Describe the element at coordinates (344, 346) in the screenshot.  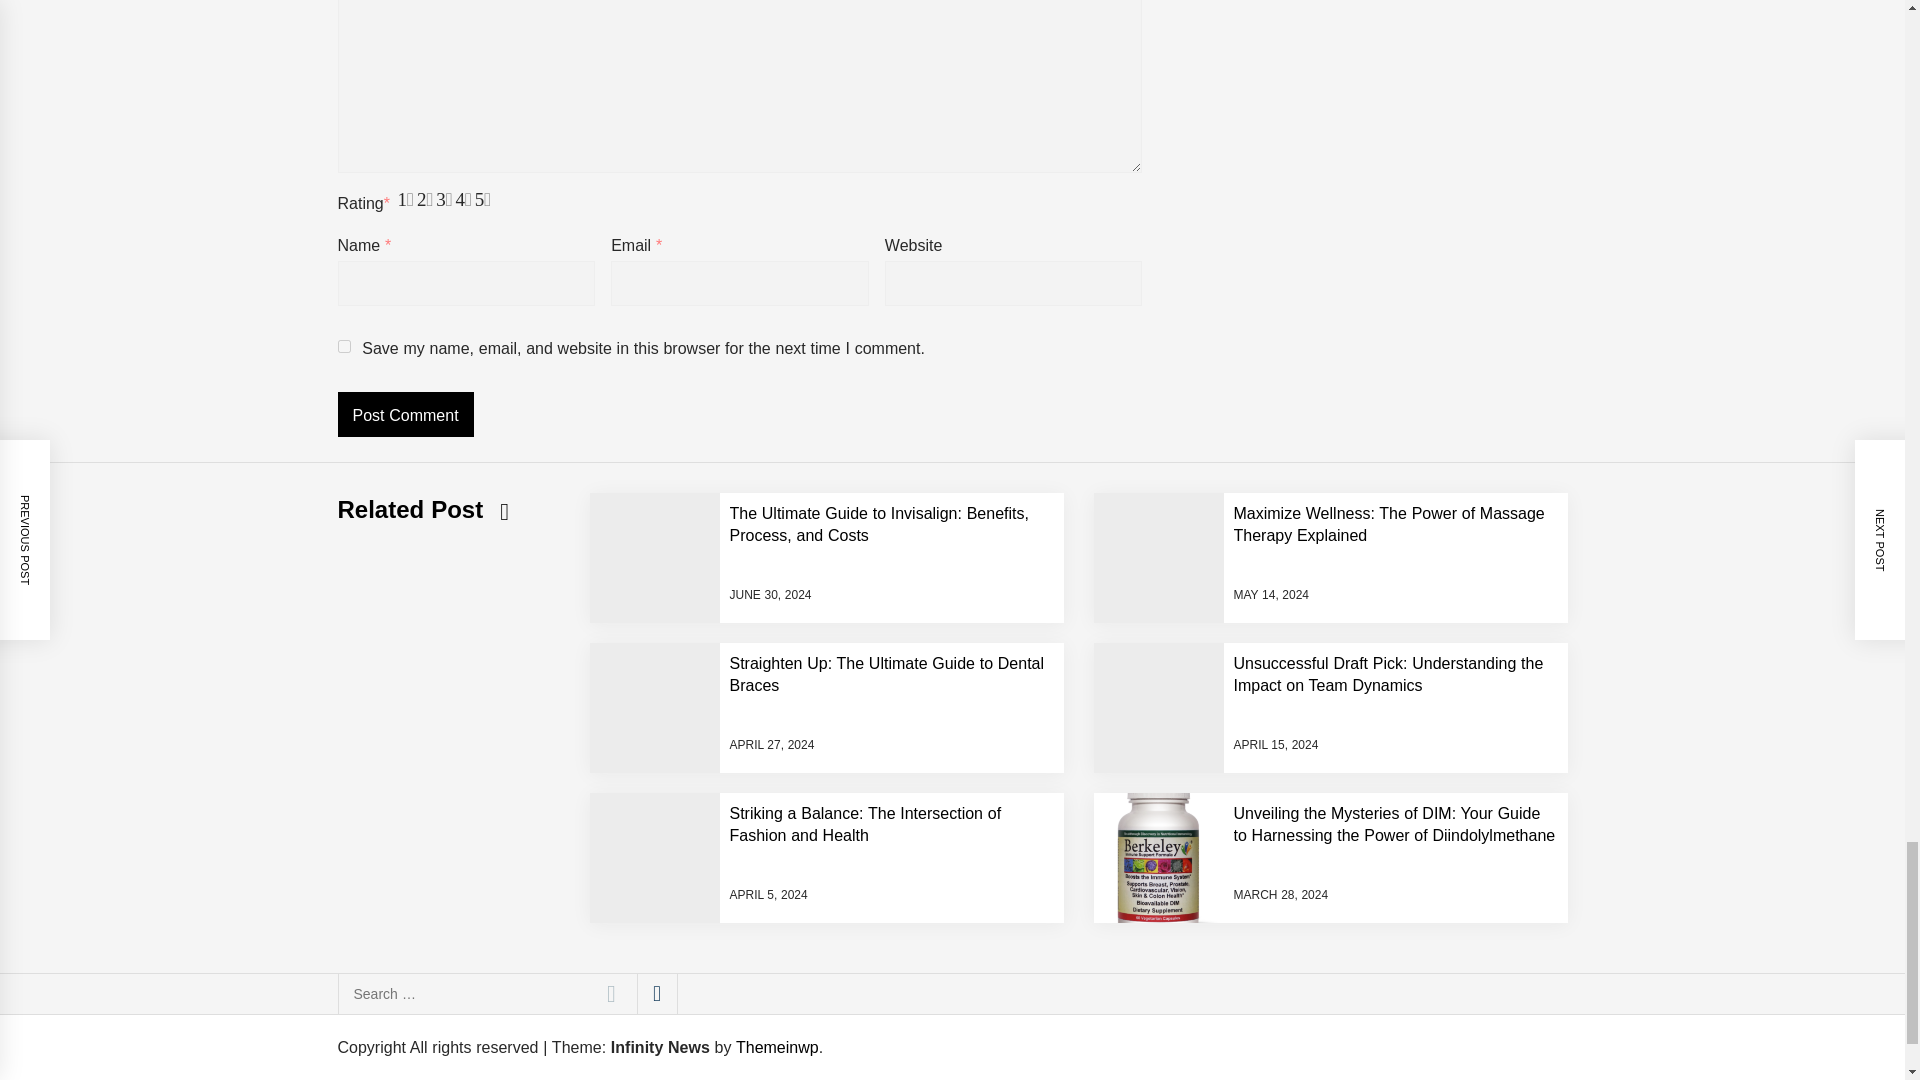
I see `yes` at that location.